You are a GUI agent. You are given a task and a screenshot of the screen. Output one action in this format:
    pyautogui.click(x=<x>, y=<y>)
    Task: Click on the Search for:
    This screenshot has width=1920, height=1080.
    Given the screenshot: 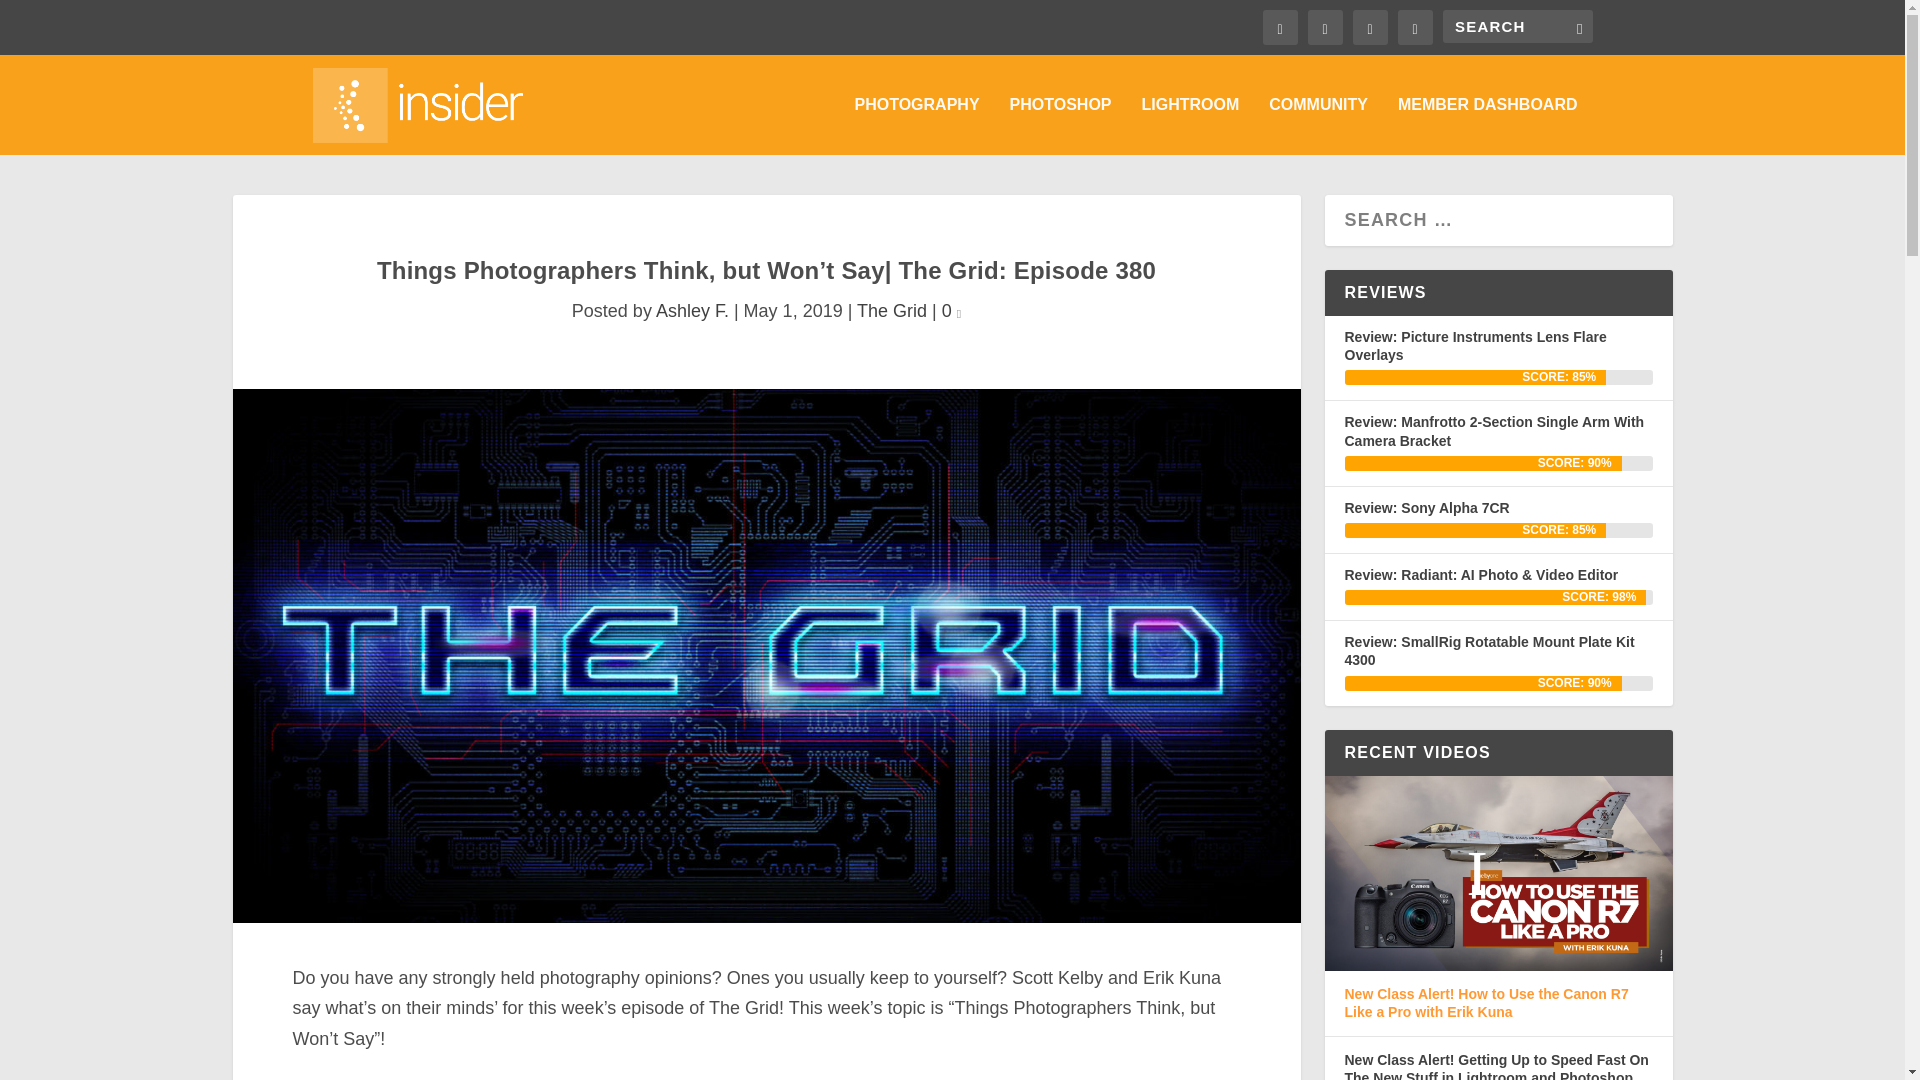 What is the action you would take?
    pyautogui.click(x=1516, y=26)
    